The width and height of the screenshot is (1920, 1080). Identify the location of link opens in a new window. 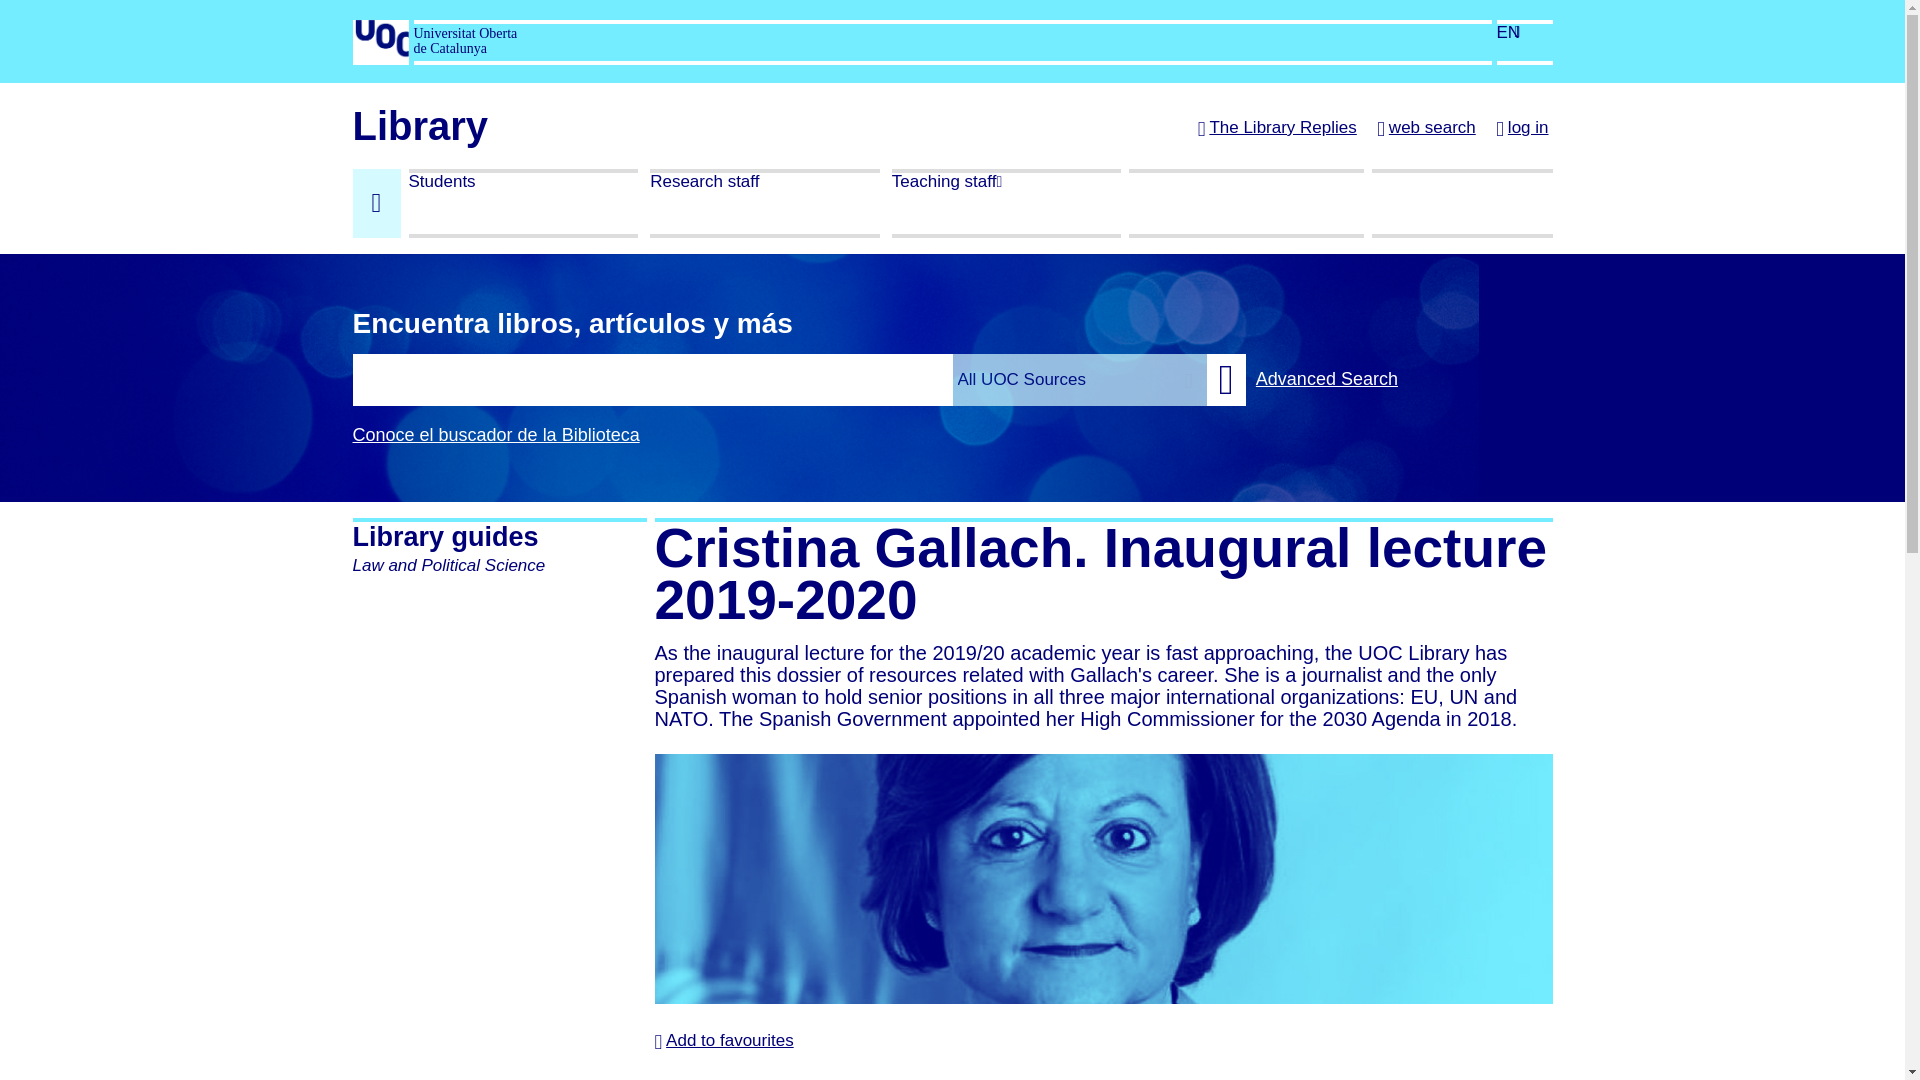
(379, 56).